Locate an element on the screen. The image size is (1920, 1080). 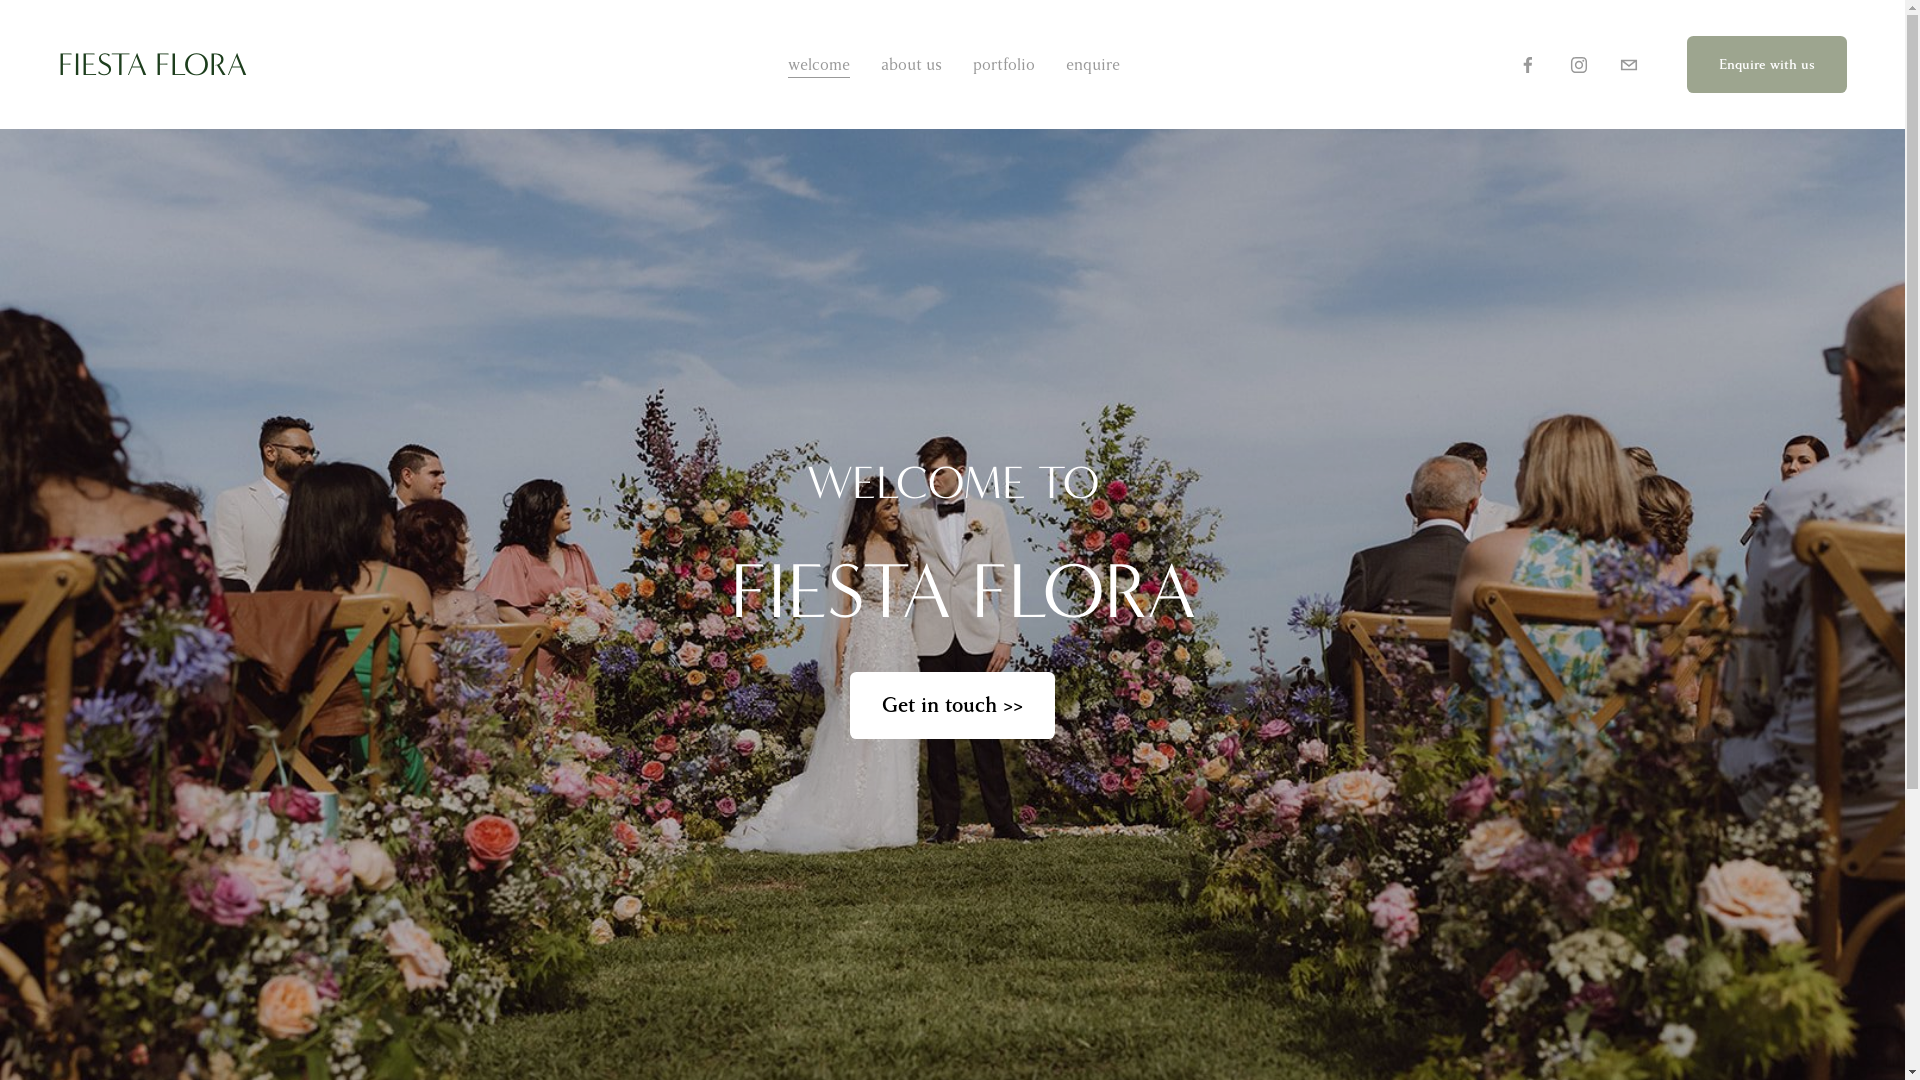
Enquire with us is located at coordinates (1767, 64).